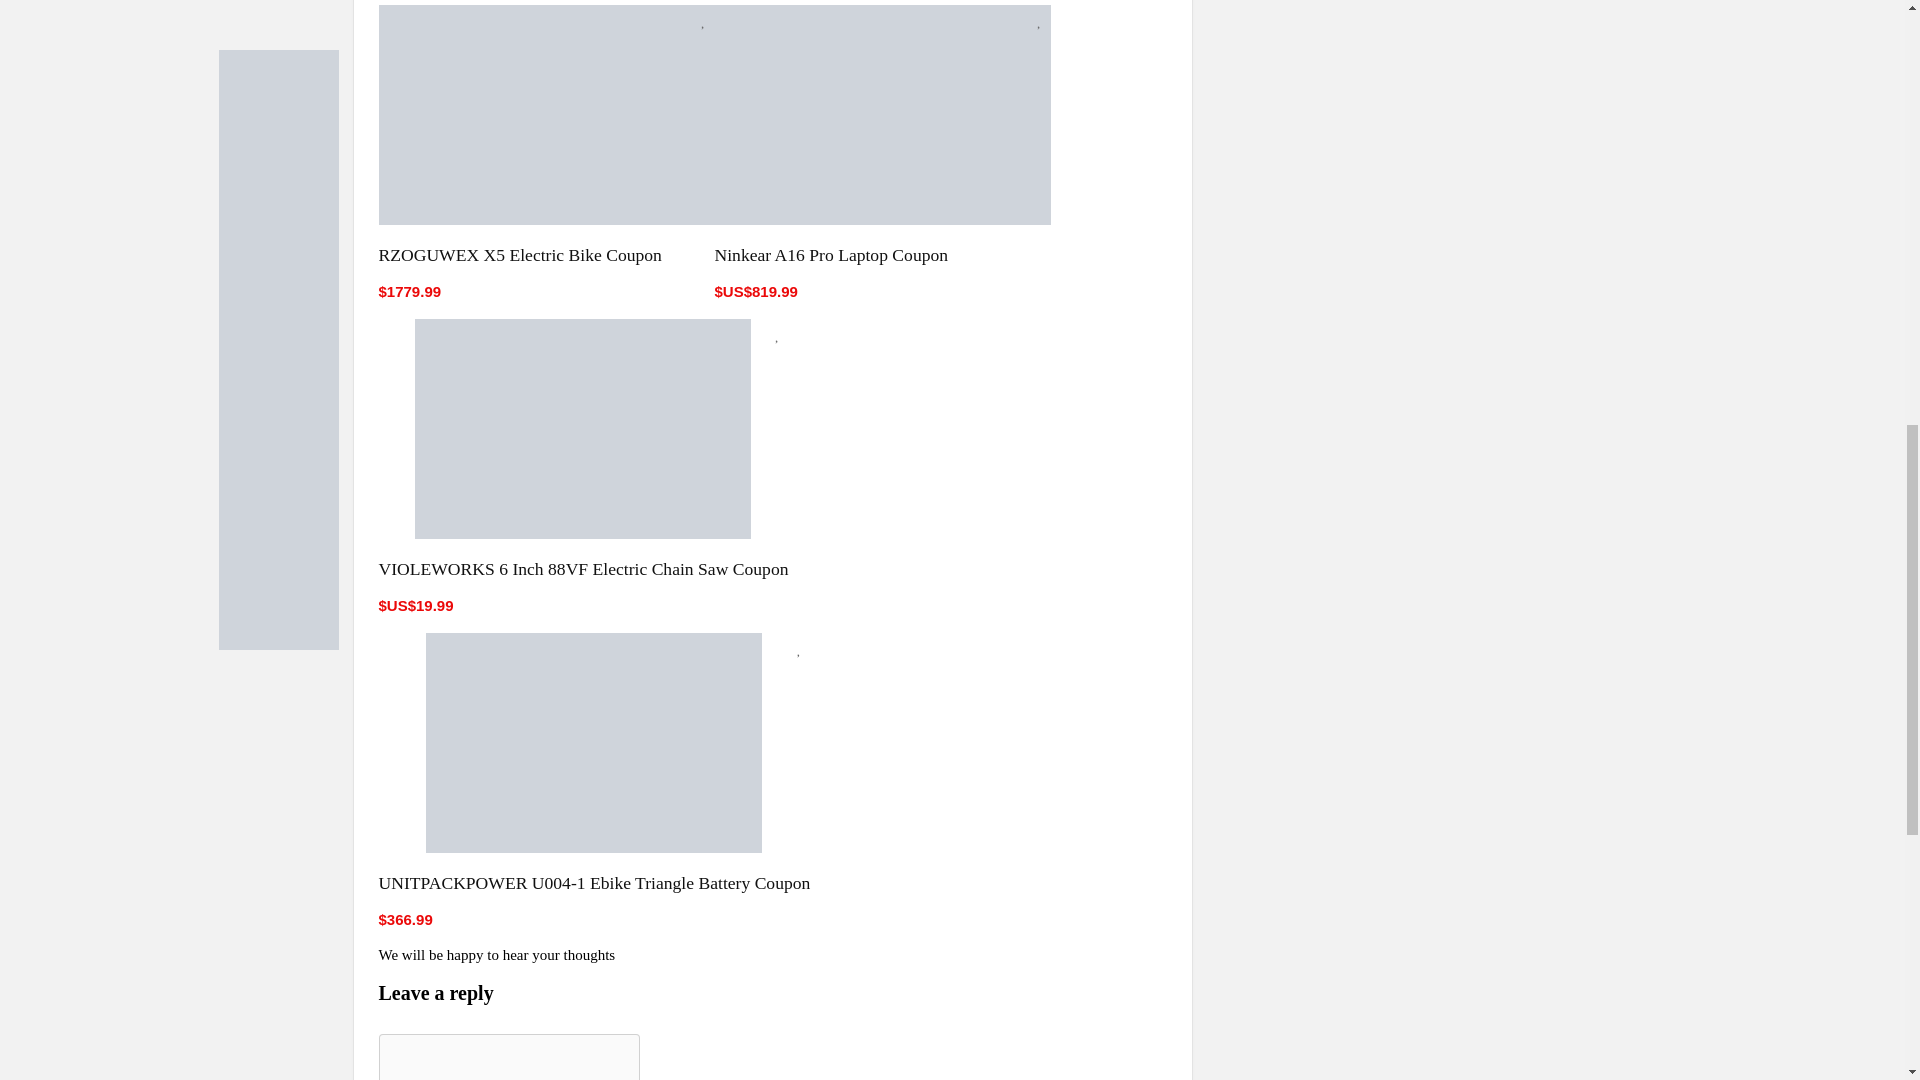  I want to click on RZOGUWEX X5 Electric Bike Coupon, so click(519, 254).